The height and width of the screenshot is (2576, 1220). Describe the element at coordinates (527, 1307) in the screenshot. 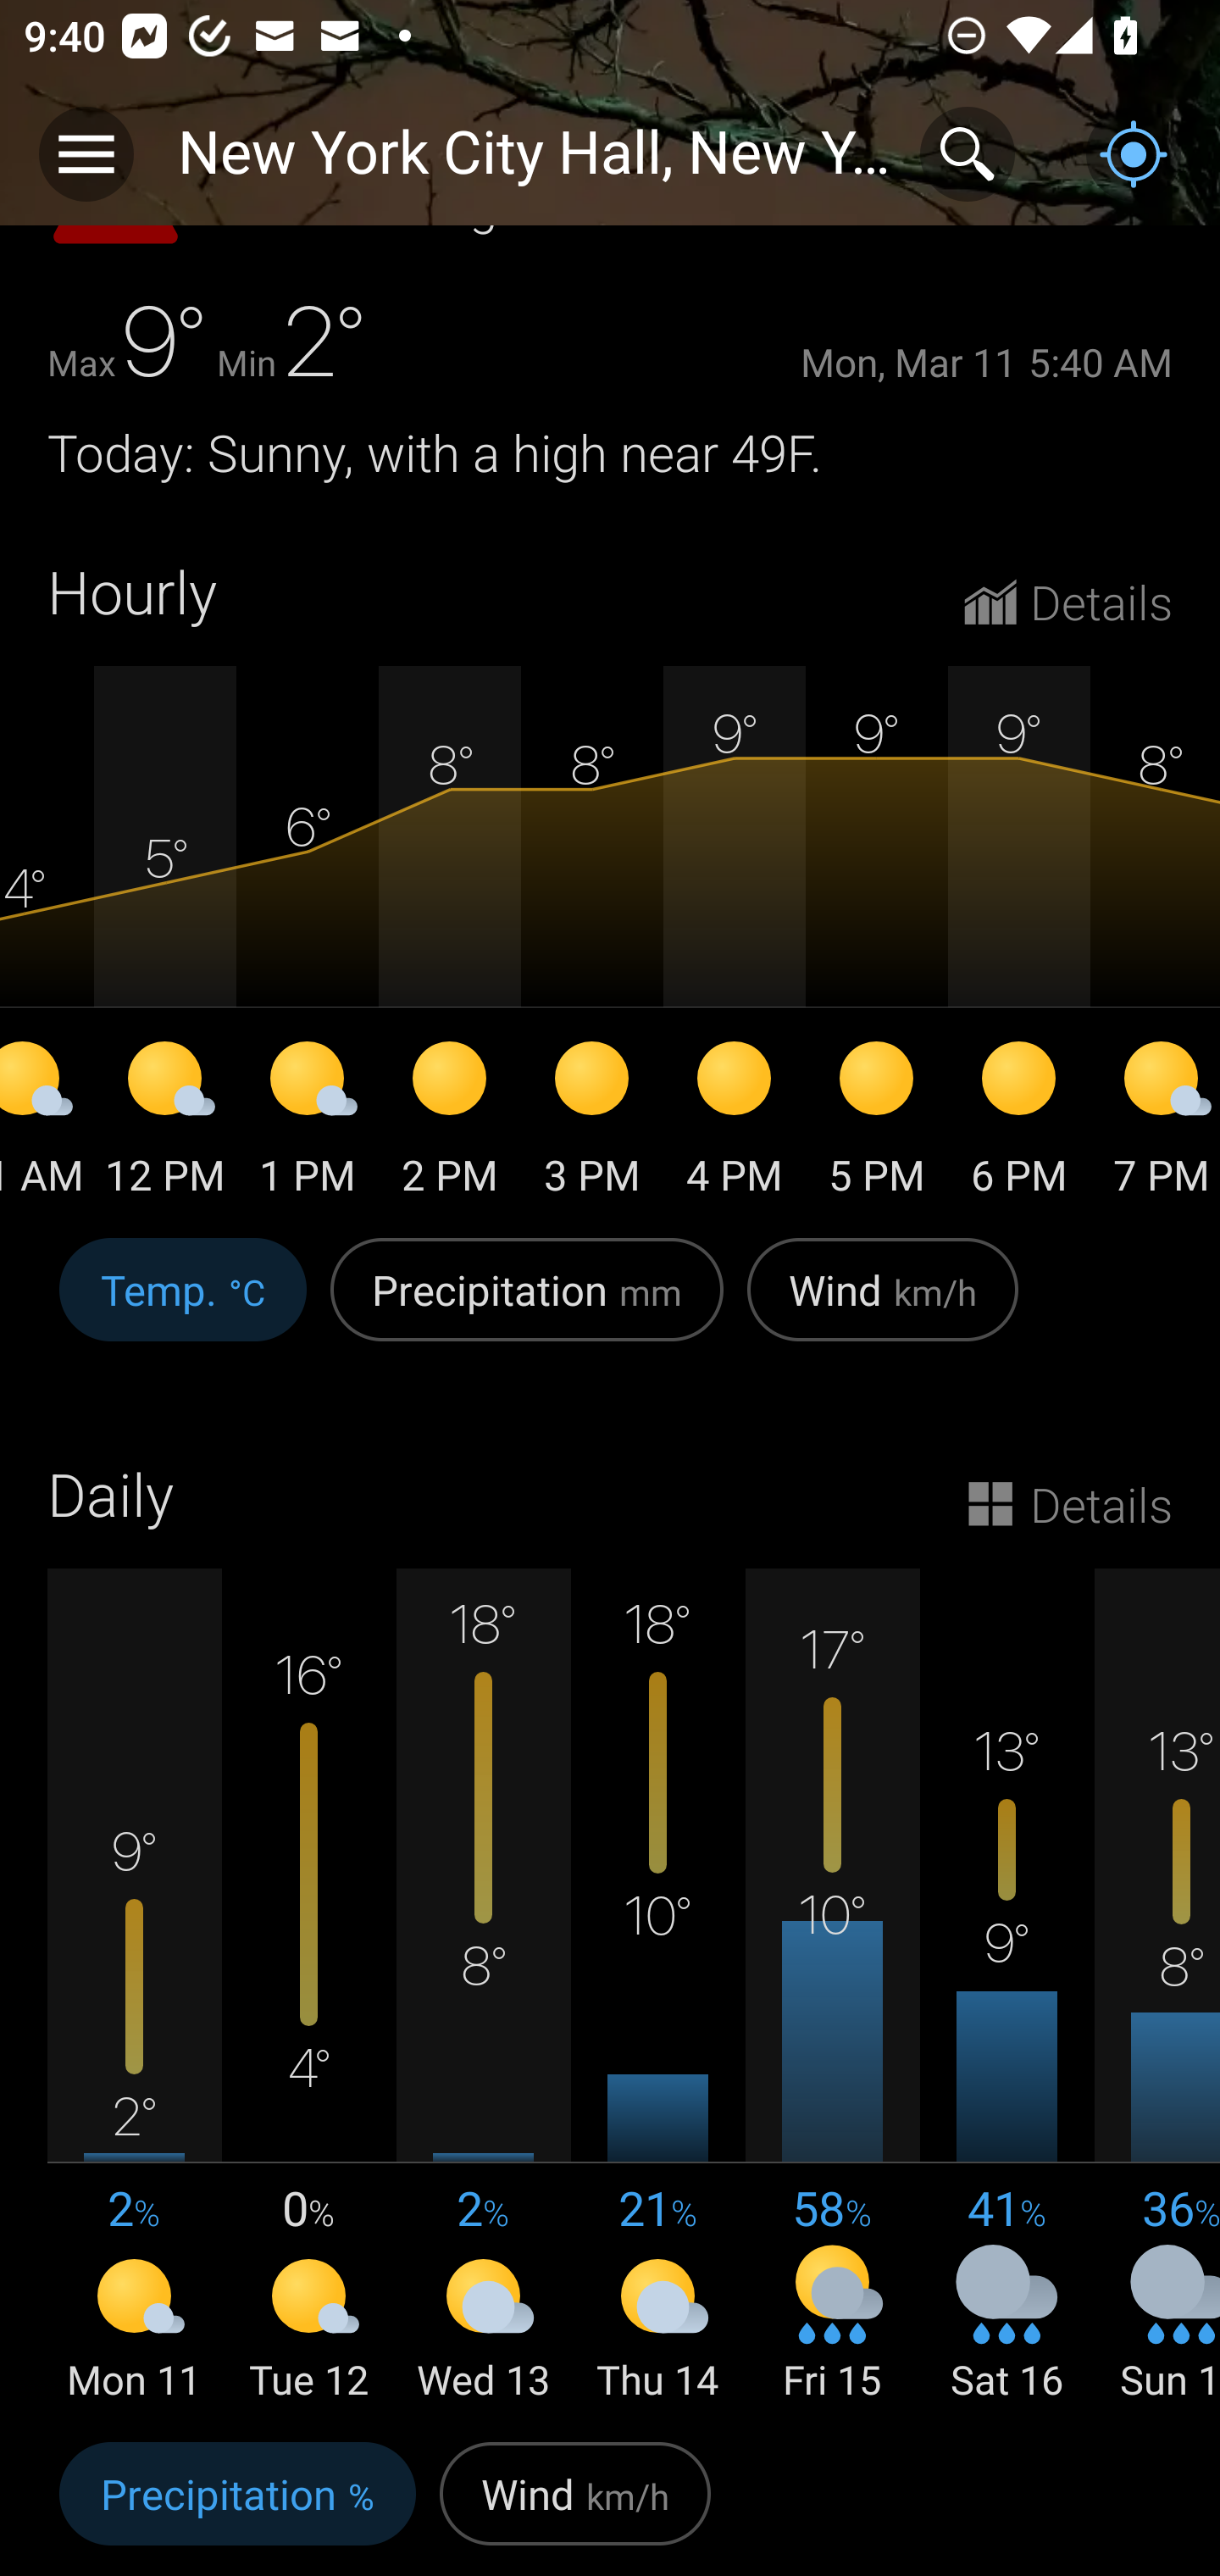

I see `Precipitation mm` at that location.